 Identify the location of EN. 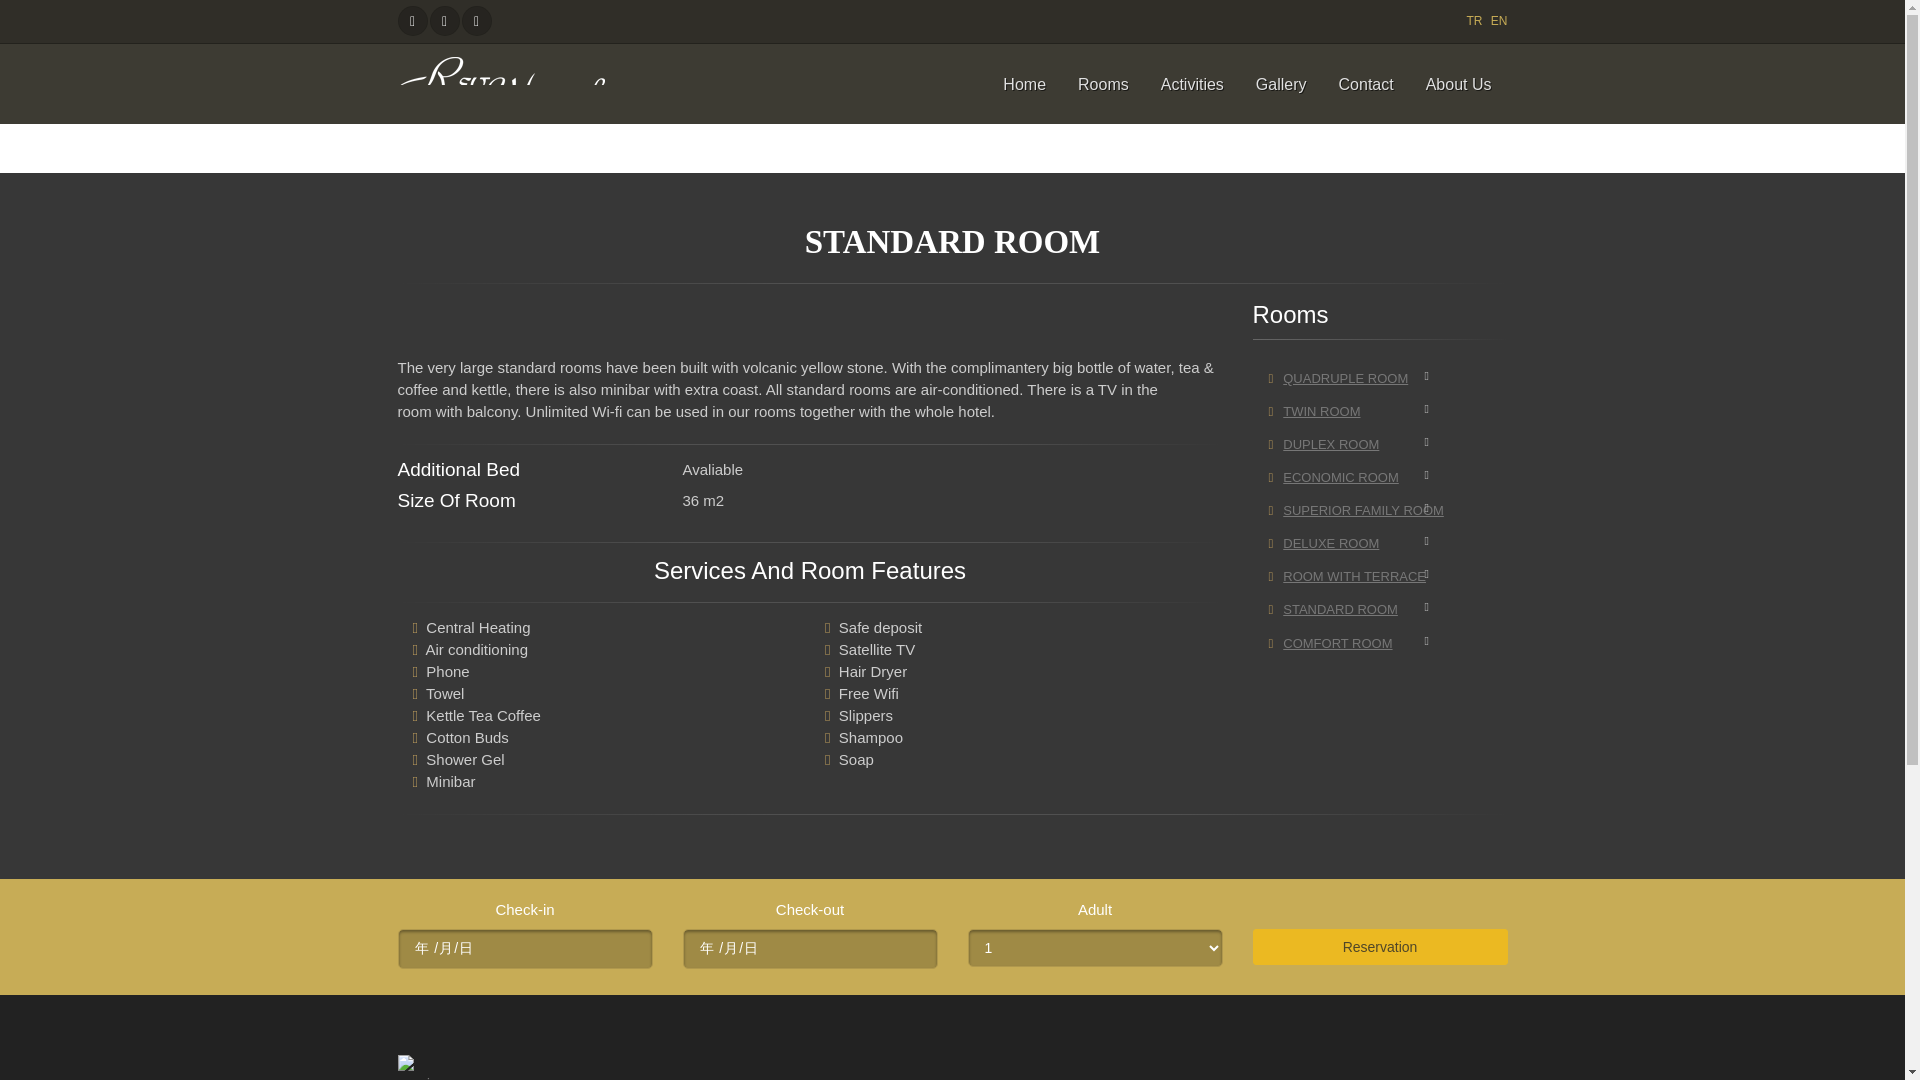
(1499, 21).